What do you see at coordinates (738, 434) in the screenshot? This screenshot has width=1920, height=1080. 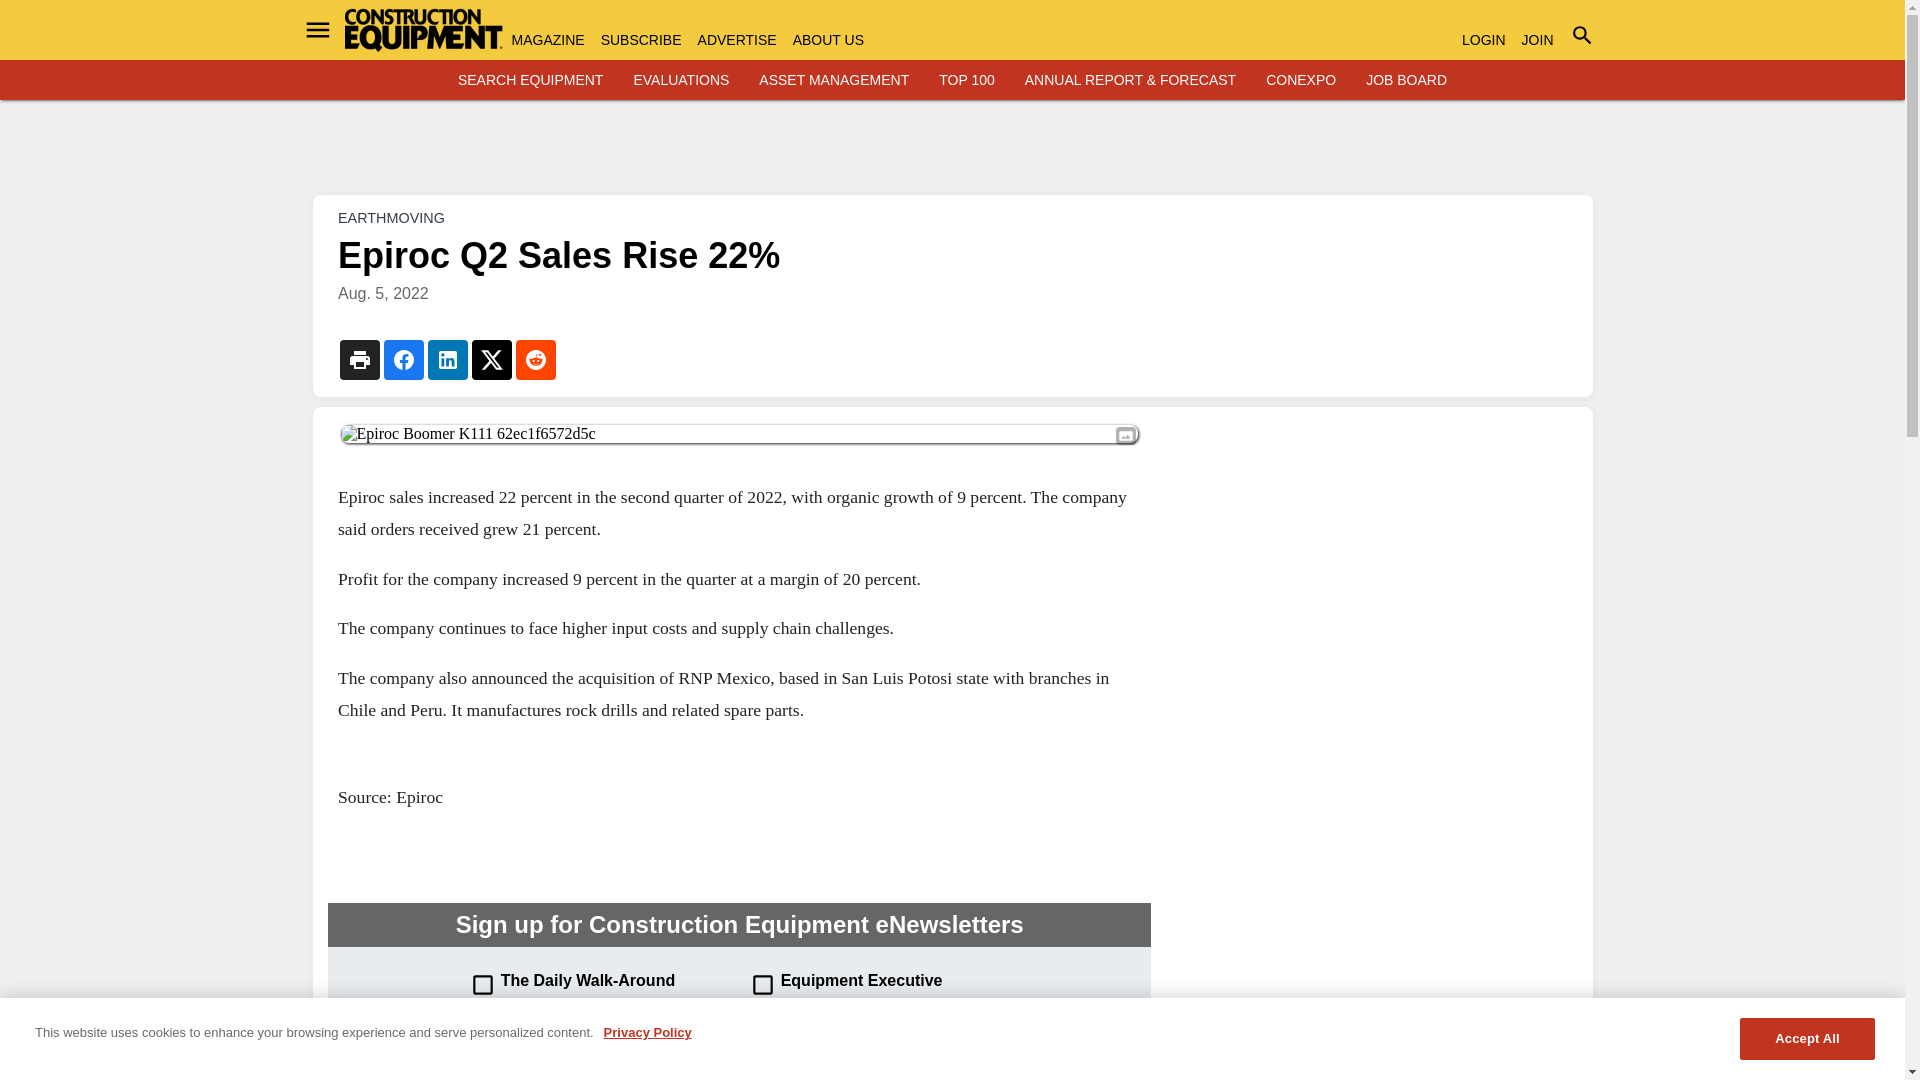 I see `Epiroc Boomer K111 62ec1f6572d5c` at bounding box center [738, 434].